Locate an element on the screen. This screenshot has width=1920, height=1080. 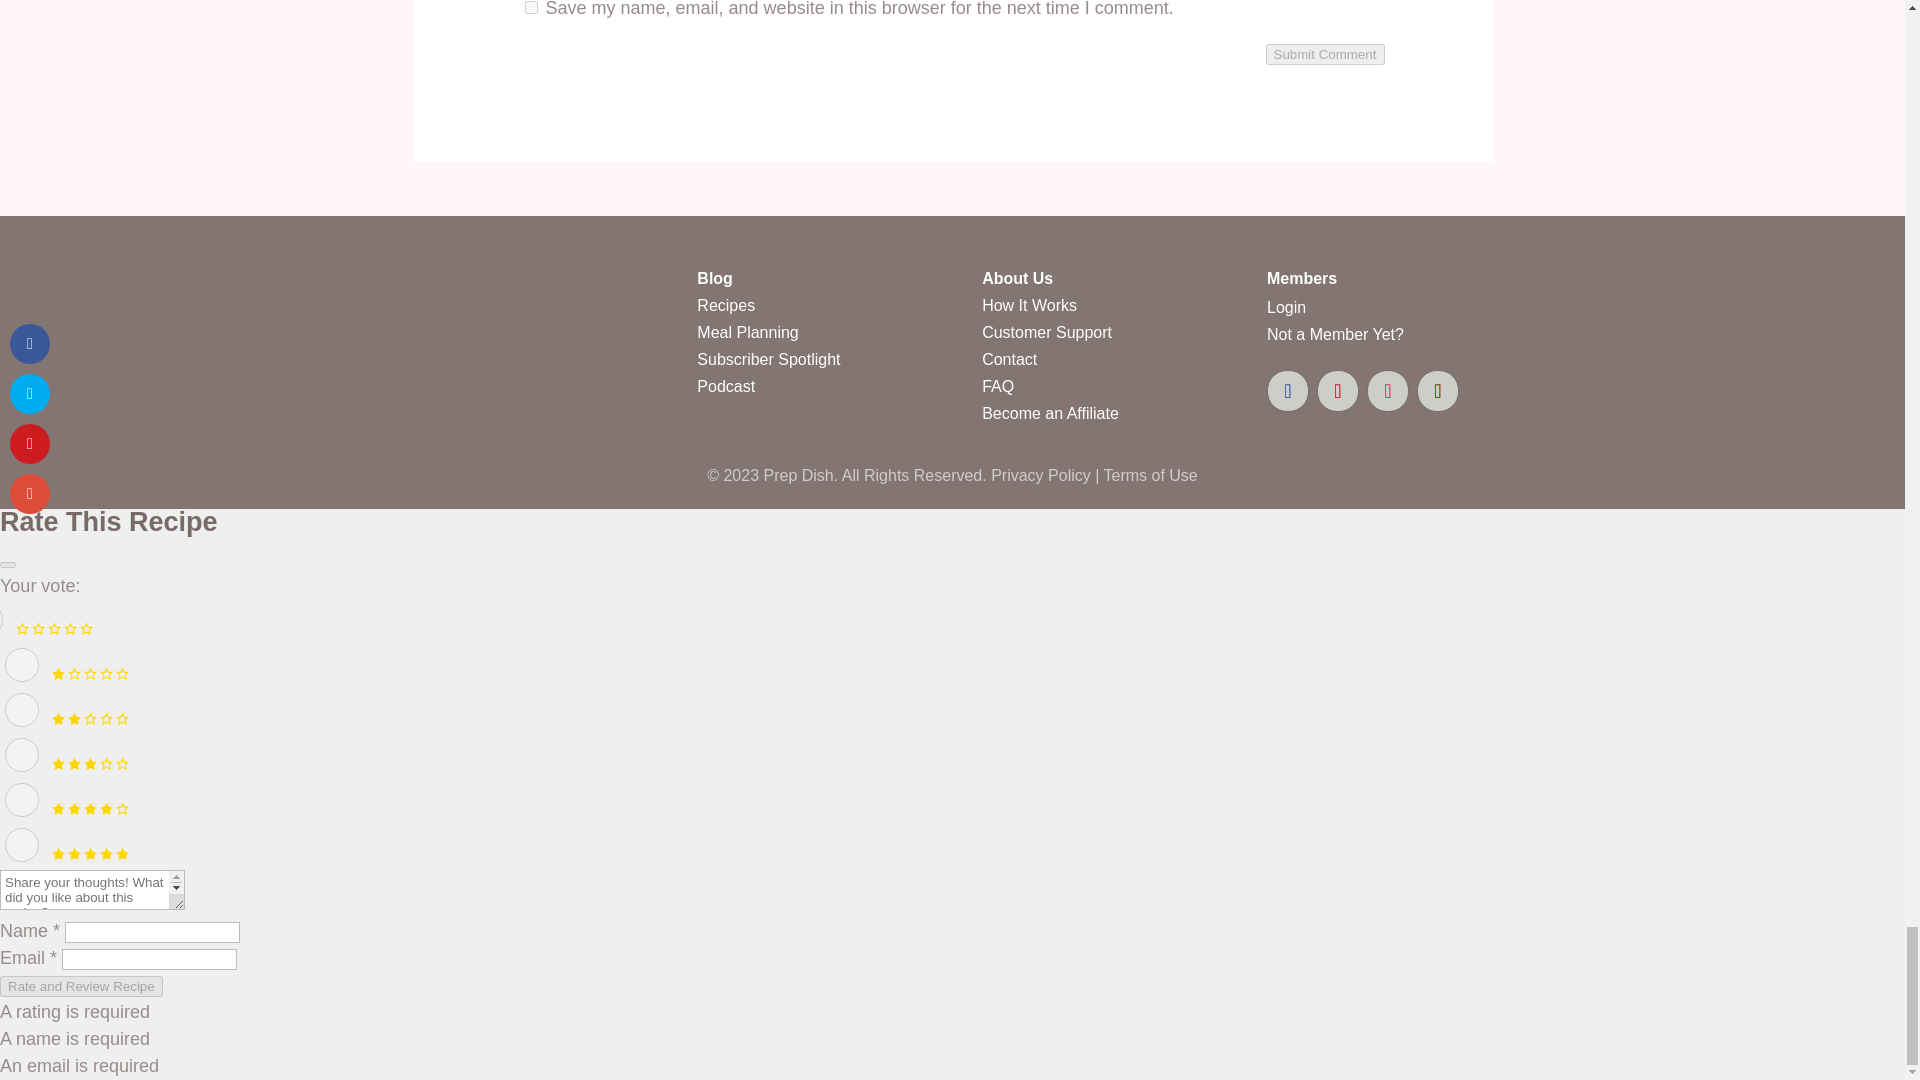
Blog is located at coordinates (714, 278).